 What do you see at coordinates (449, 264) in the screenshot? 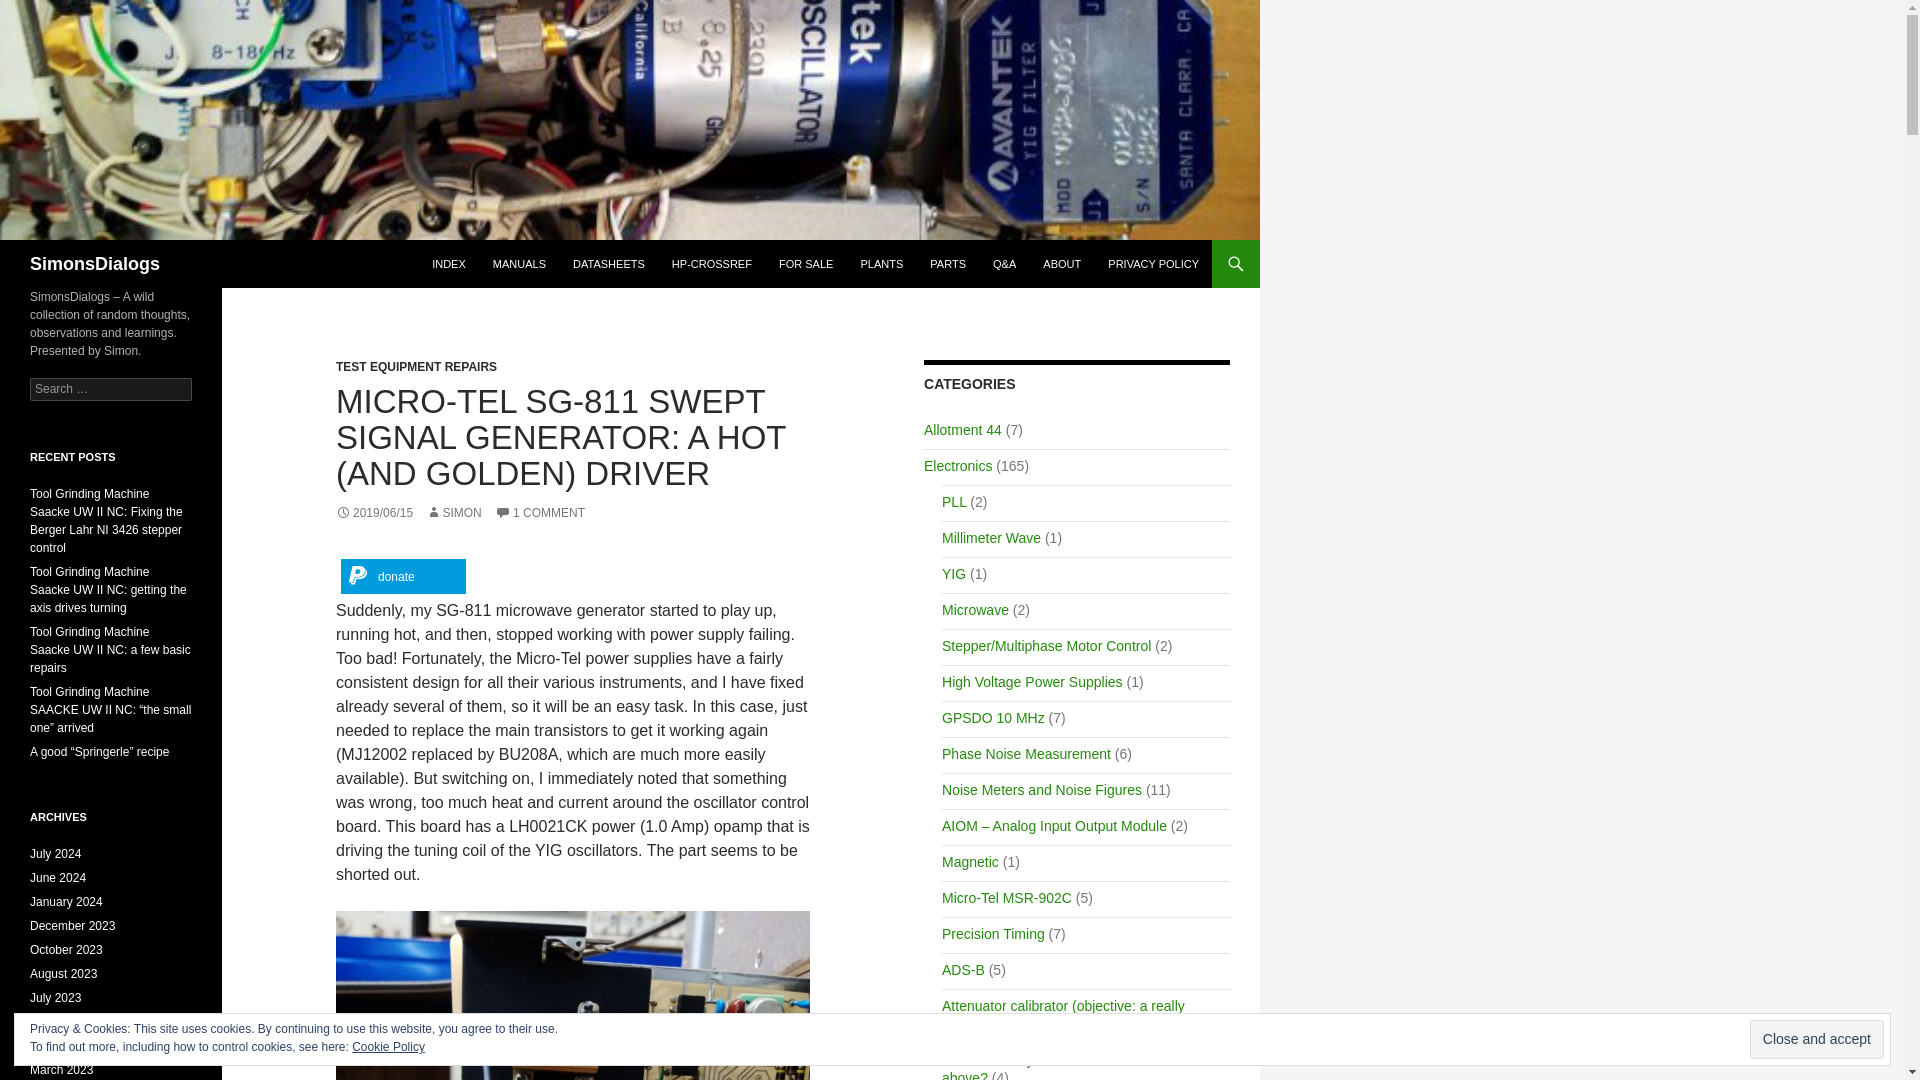
I see `INDEX` at bounding box center [449, 264].